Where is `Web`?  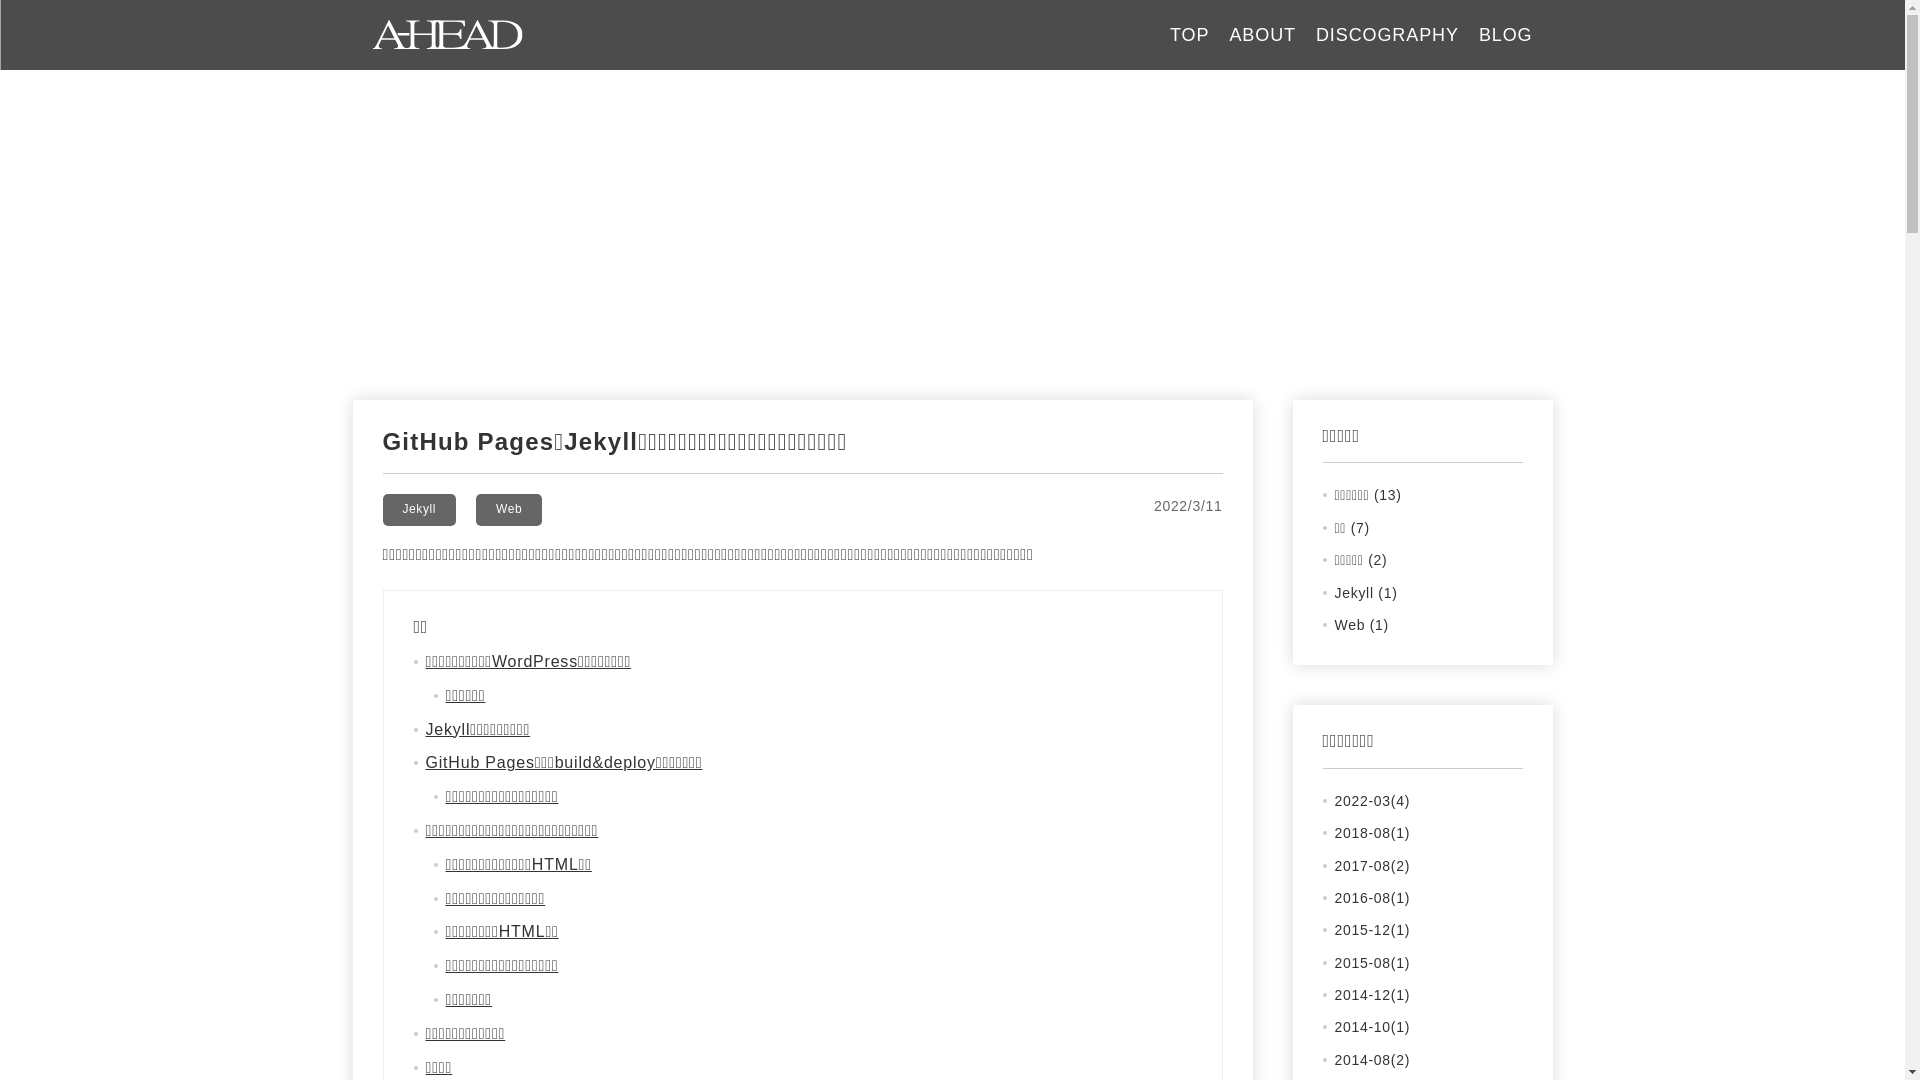 Web is located at coordinates (509, 510).